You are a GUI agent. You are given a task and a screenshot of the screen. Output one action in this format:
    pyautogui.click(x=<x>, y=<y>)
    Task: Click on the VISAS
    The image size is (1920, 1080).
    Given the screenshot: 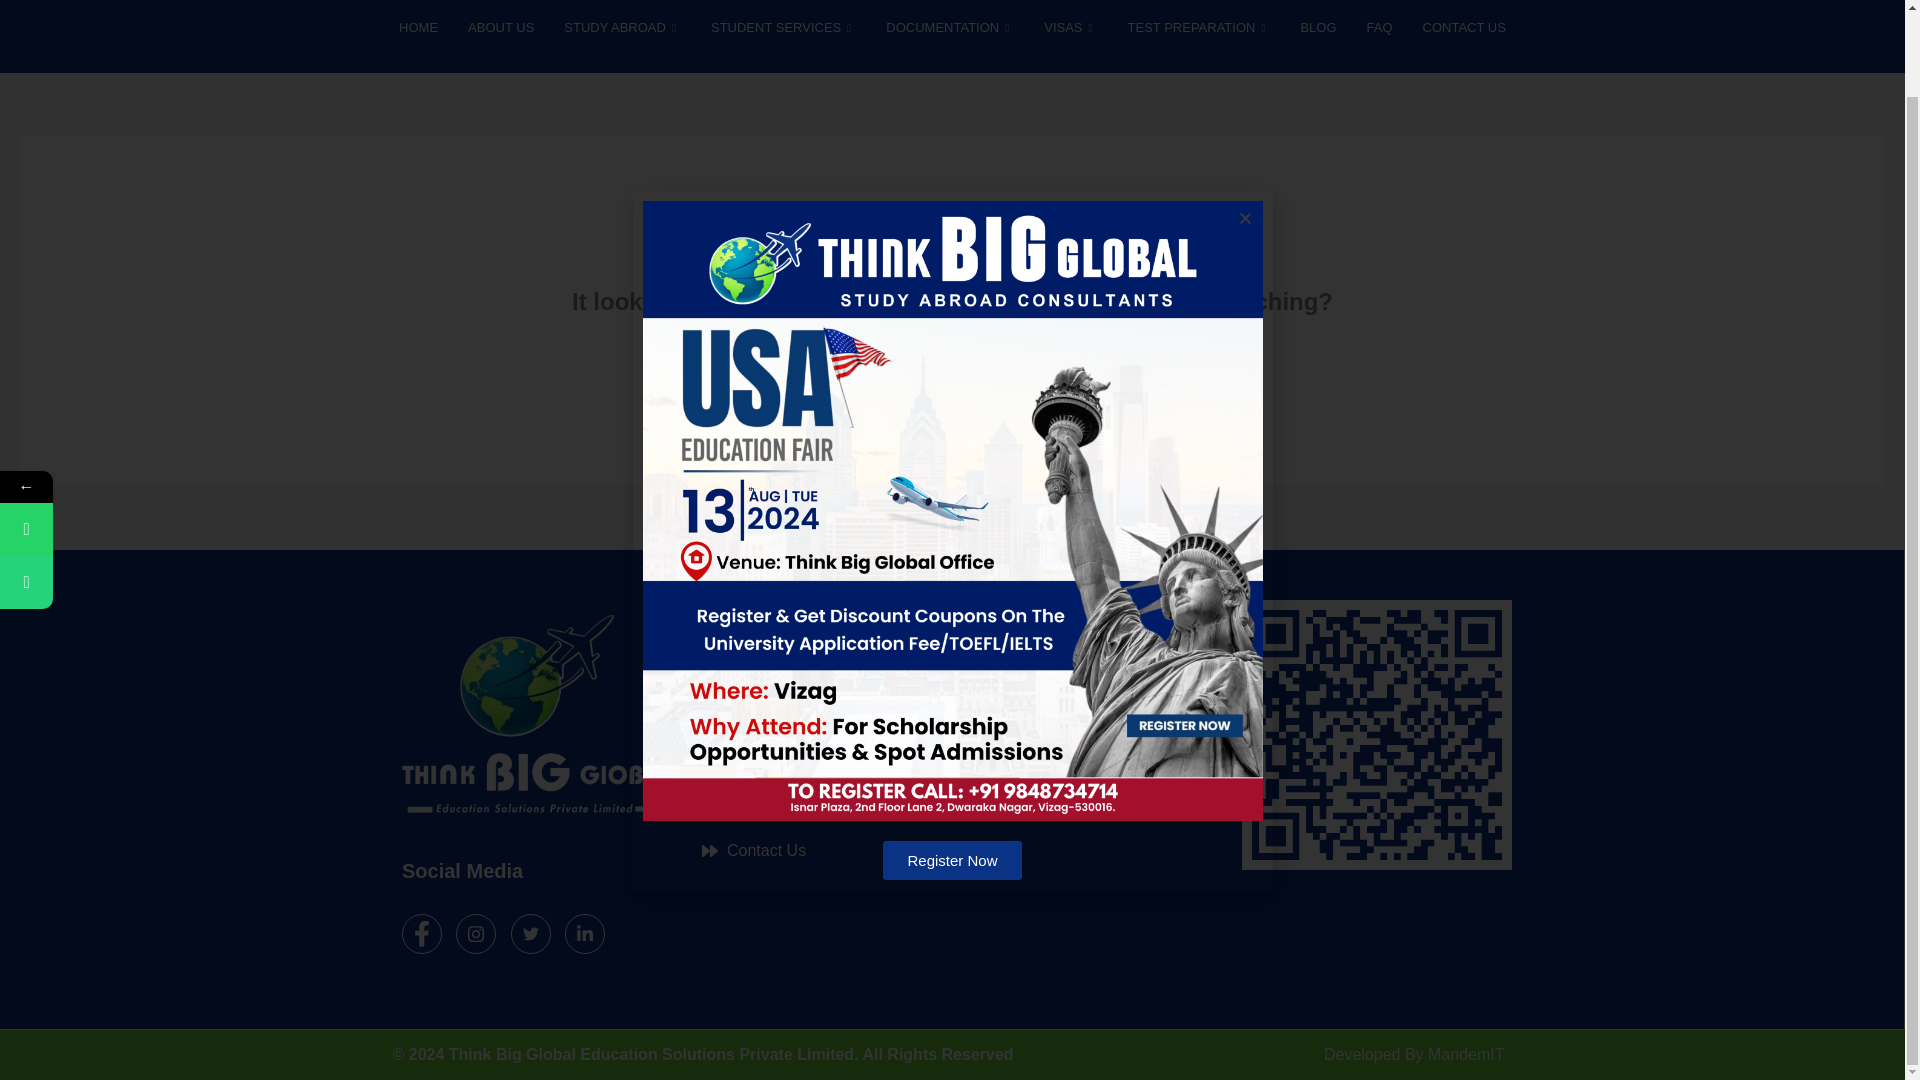 What is the action you would take?
    pyautogui.click(x=1070, y=31)
    